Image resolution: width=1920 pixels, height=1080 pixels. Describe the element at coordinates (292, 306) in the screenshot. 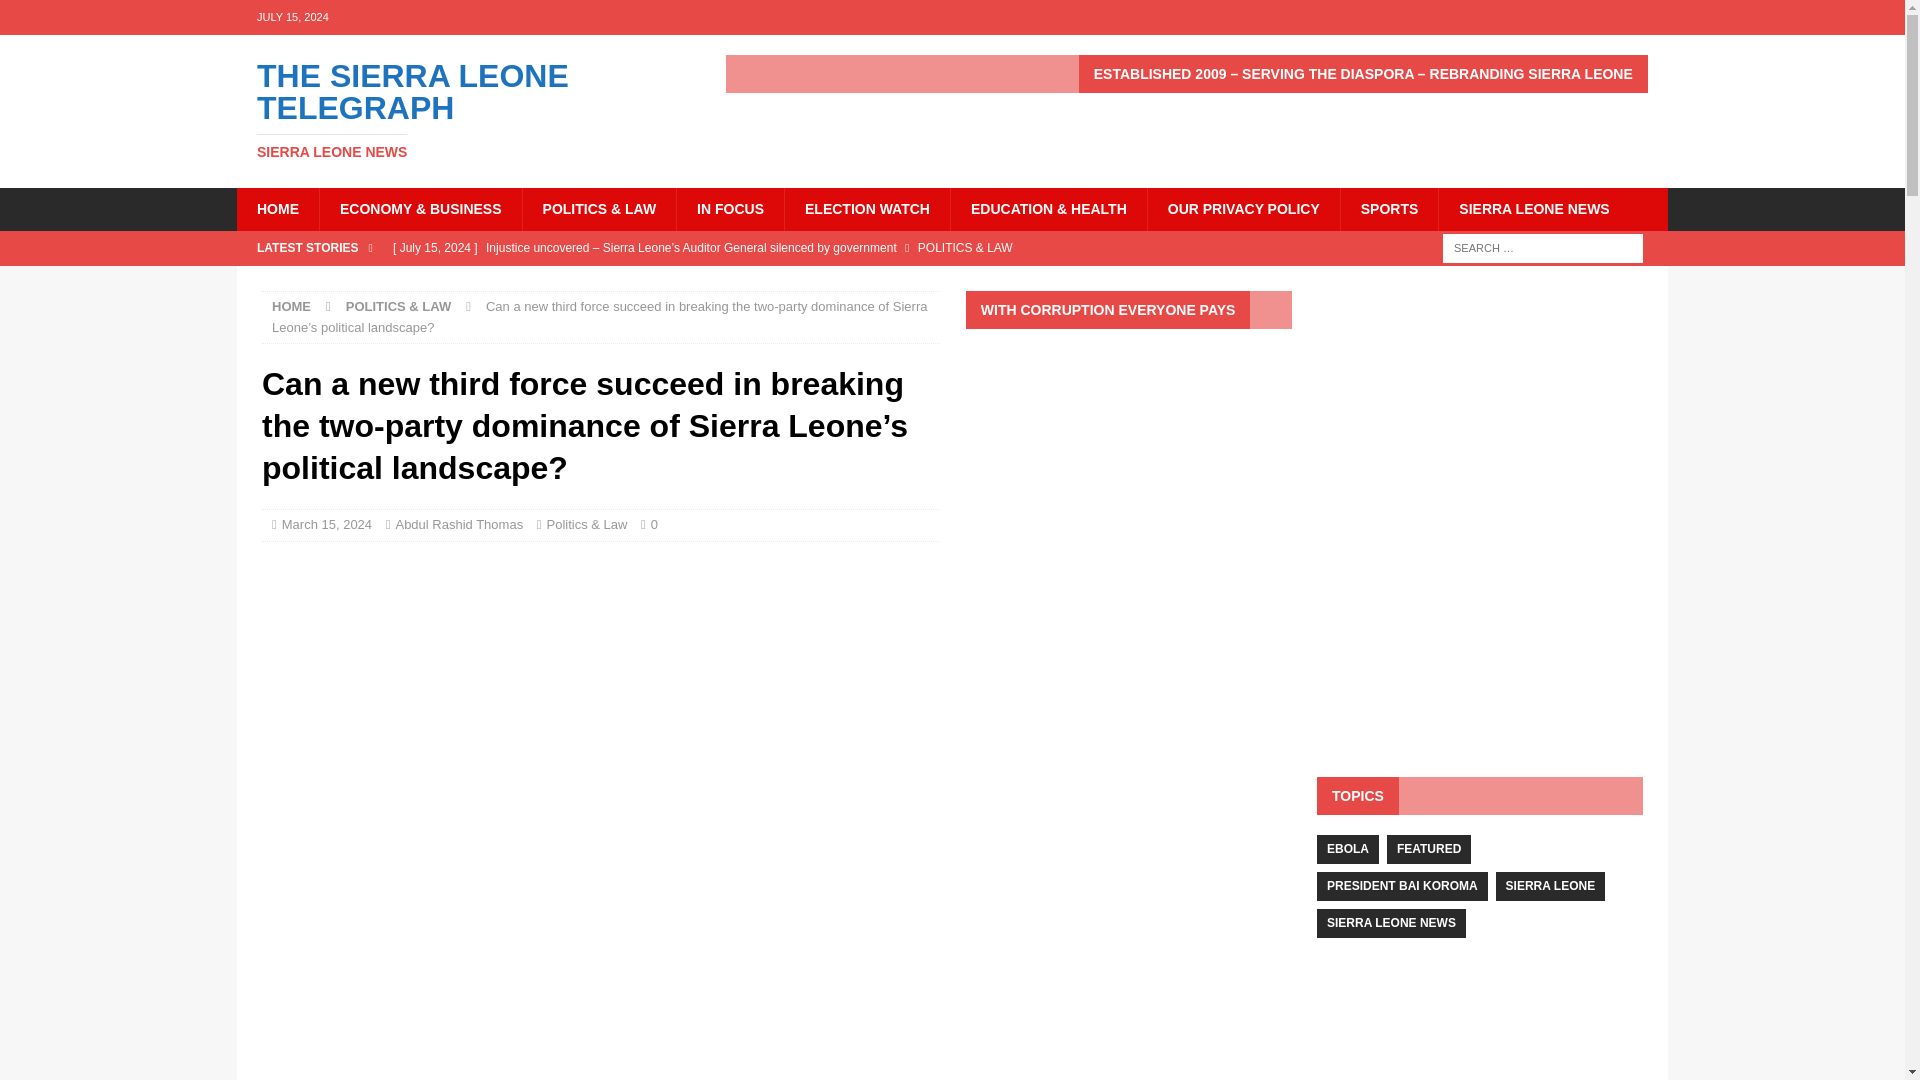

I see `OUR PRIVACY POLICY` at that location.